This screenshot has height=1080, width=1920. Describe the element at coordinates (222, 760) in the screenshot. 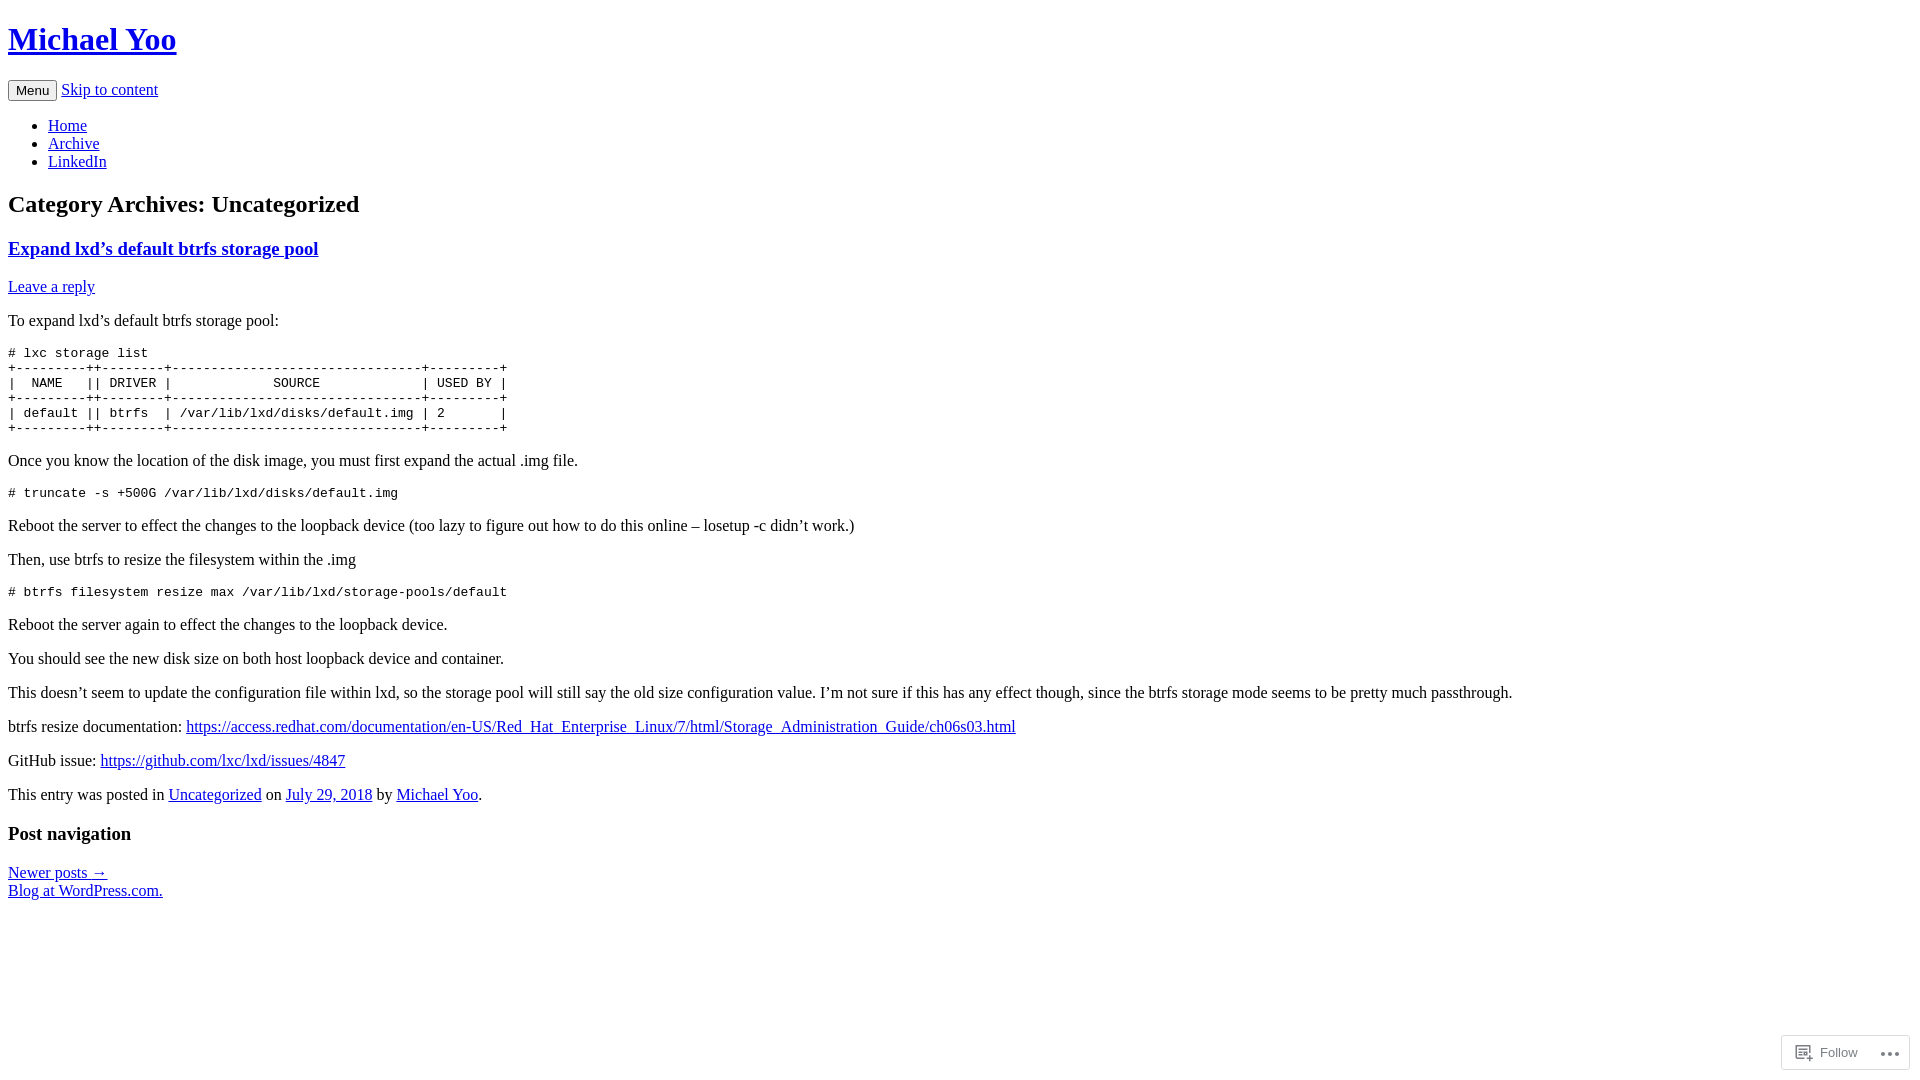

I see `https://github.com/lxc/lxd/issues/4847` at that location.